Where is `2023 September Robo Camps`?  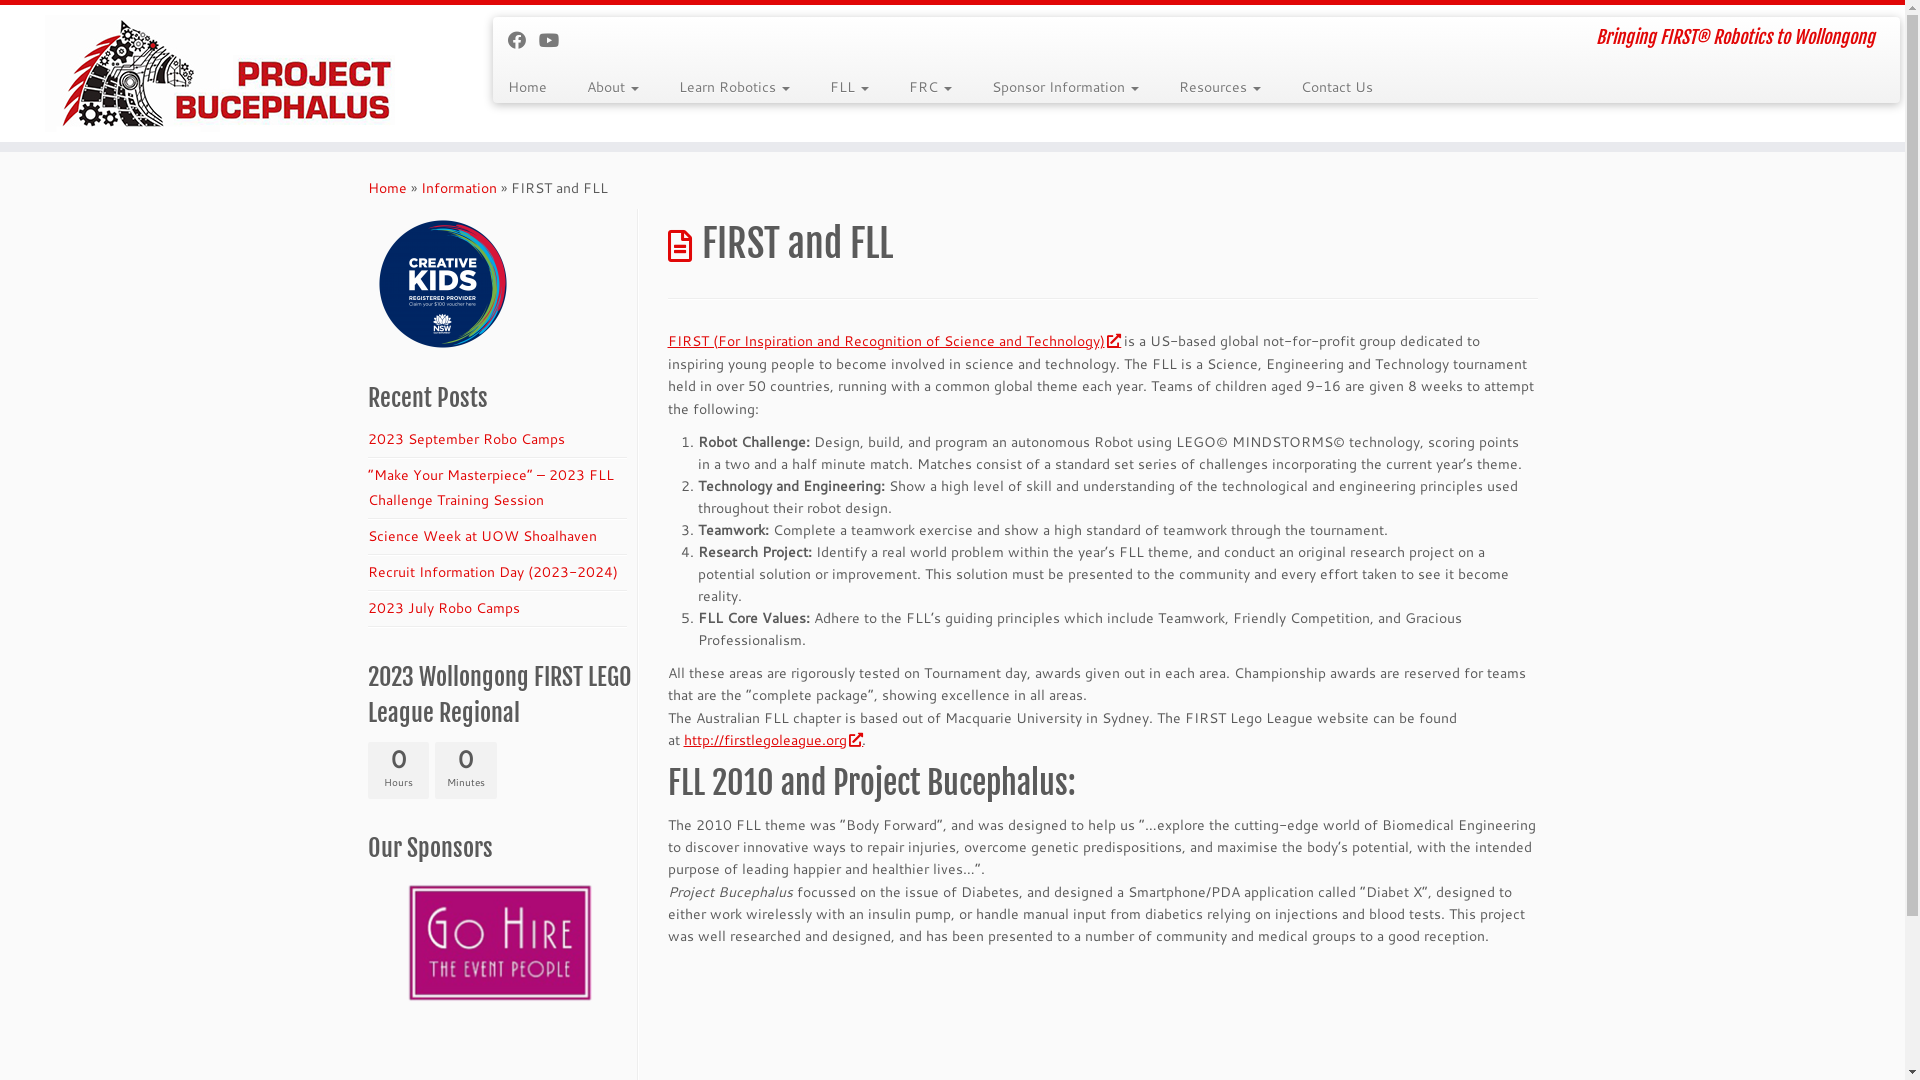
2023 September Robo Camps is located at coordinates (466, 439).